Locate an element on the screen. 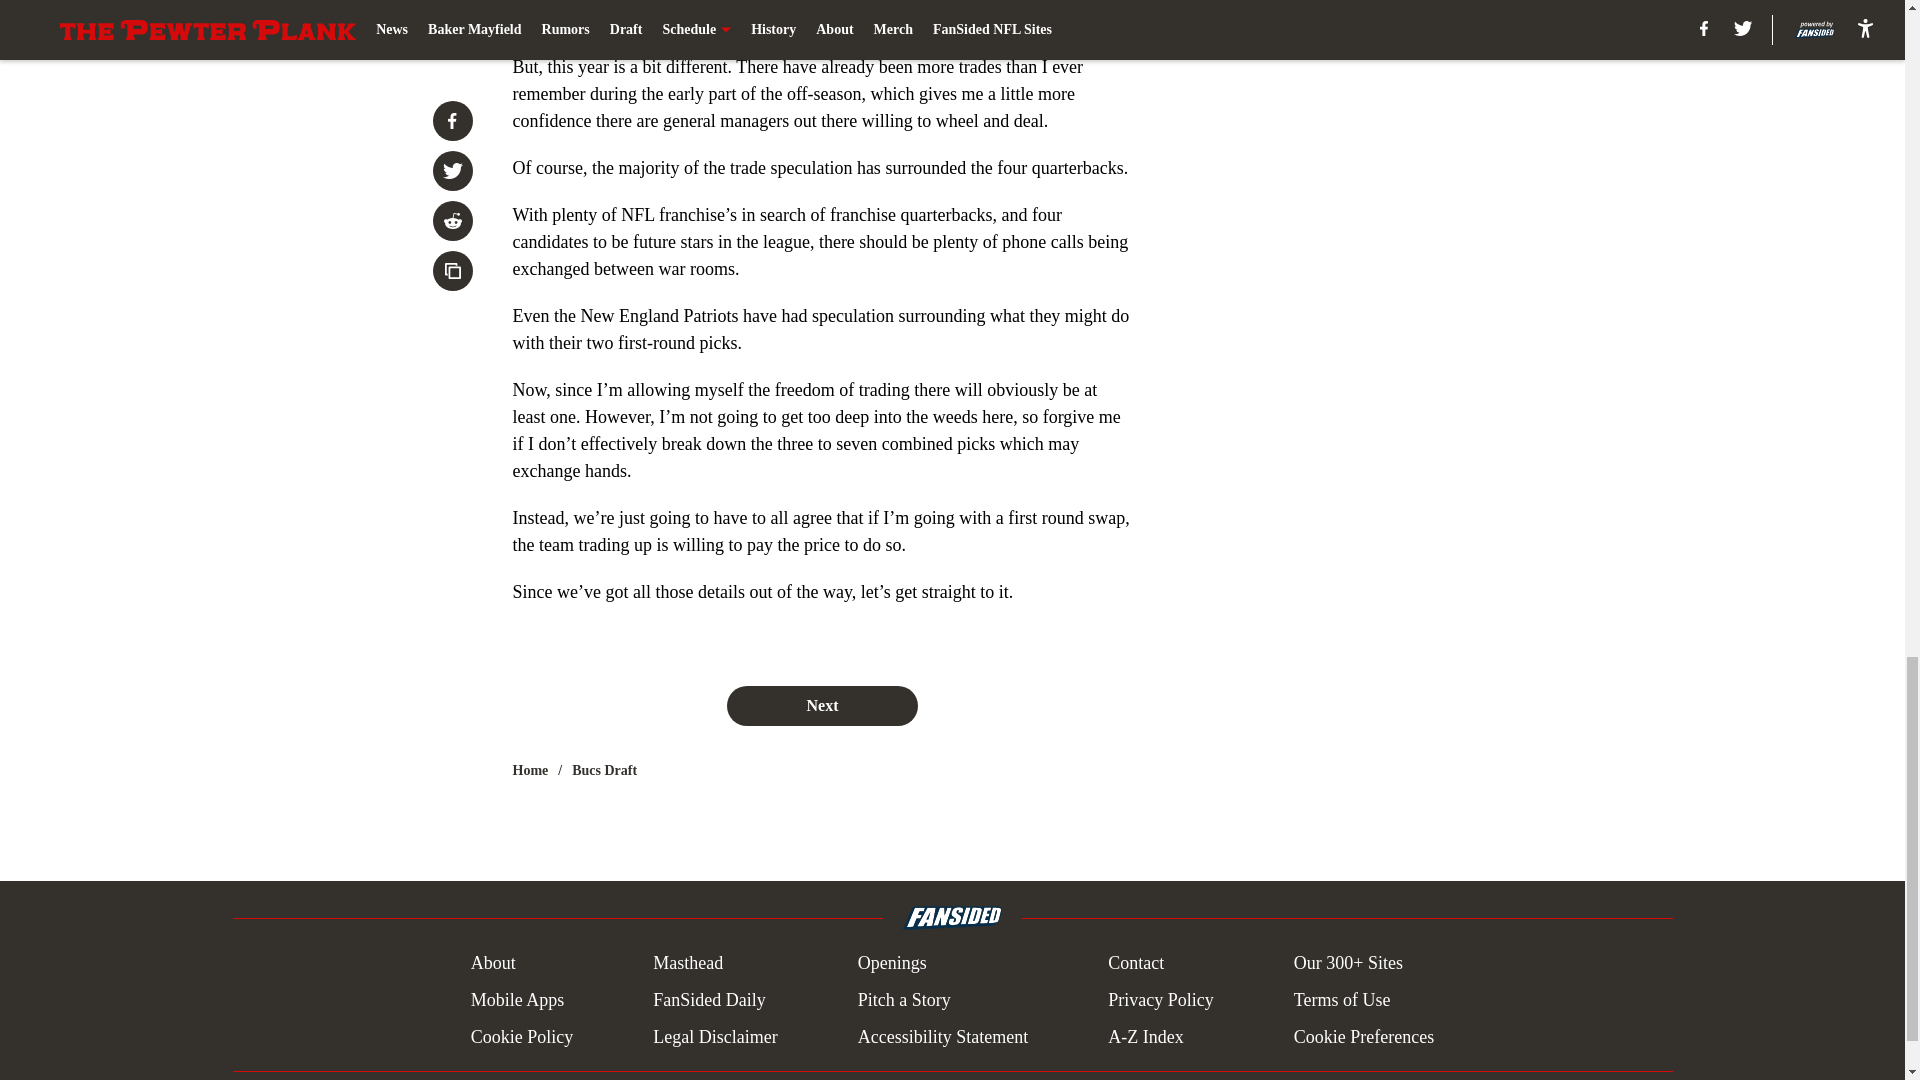 This screenshot has width=1920, height=1080. Home is located at coordinates (530, 770).